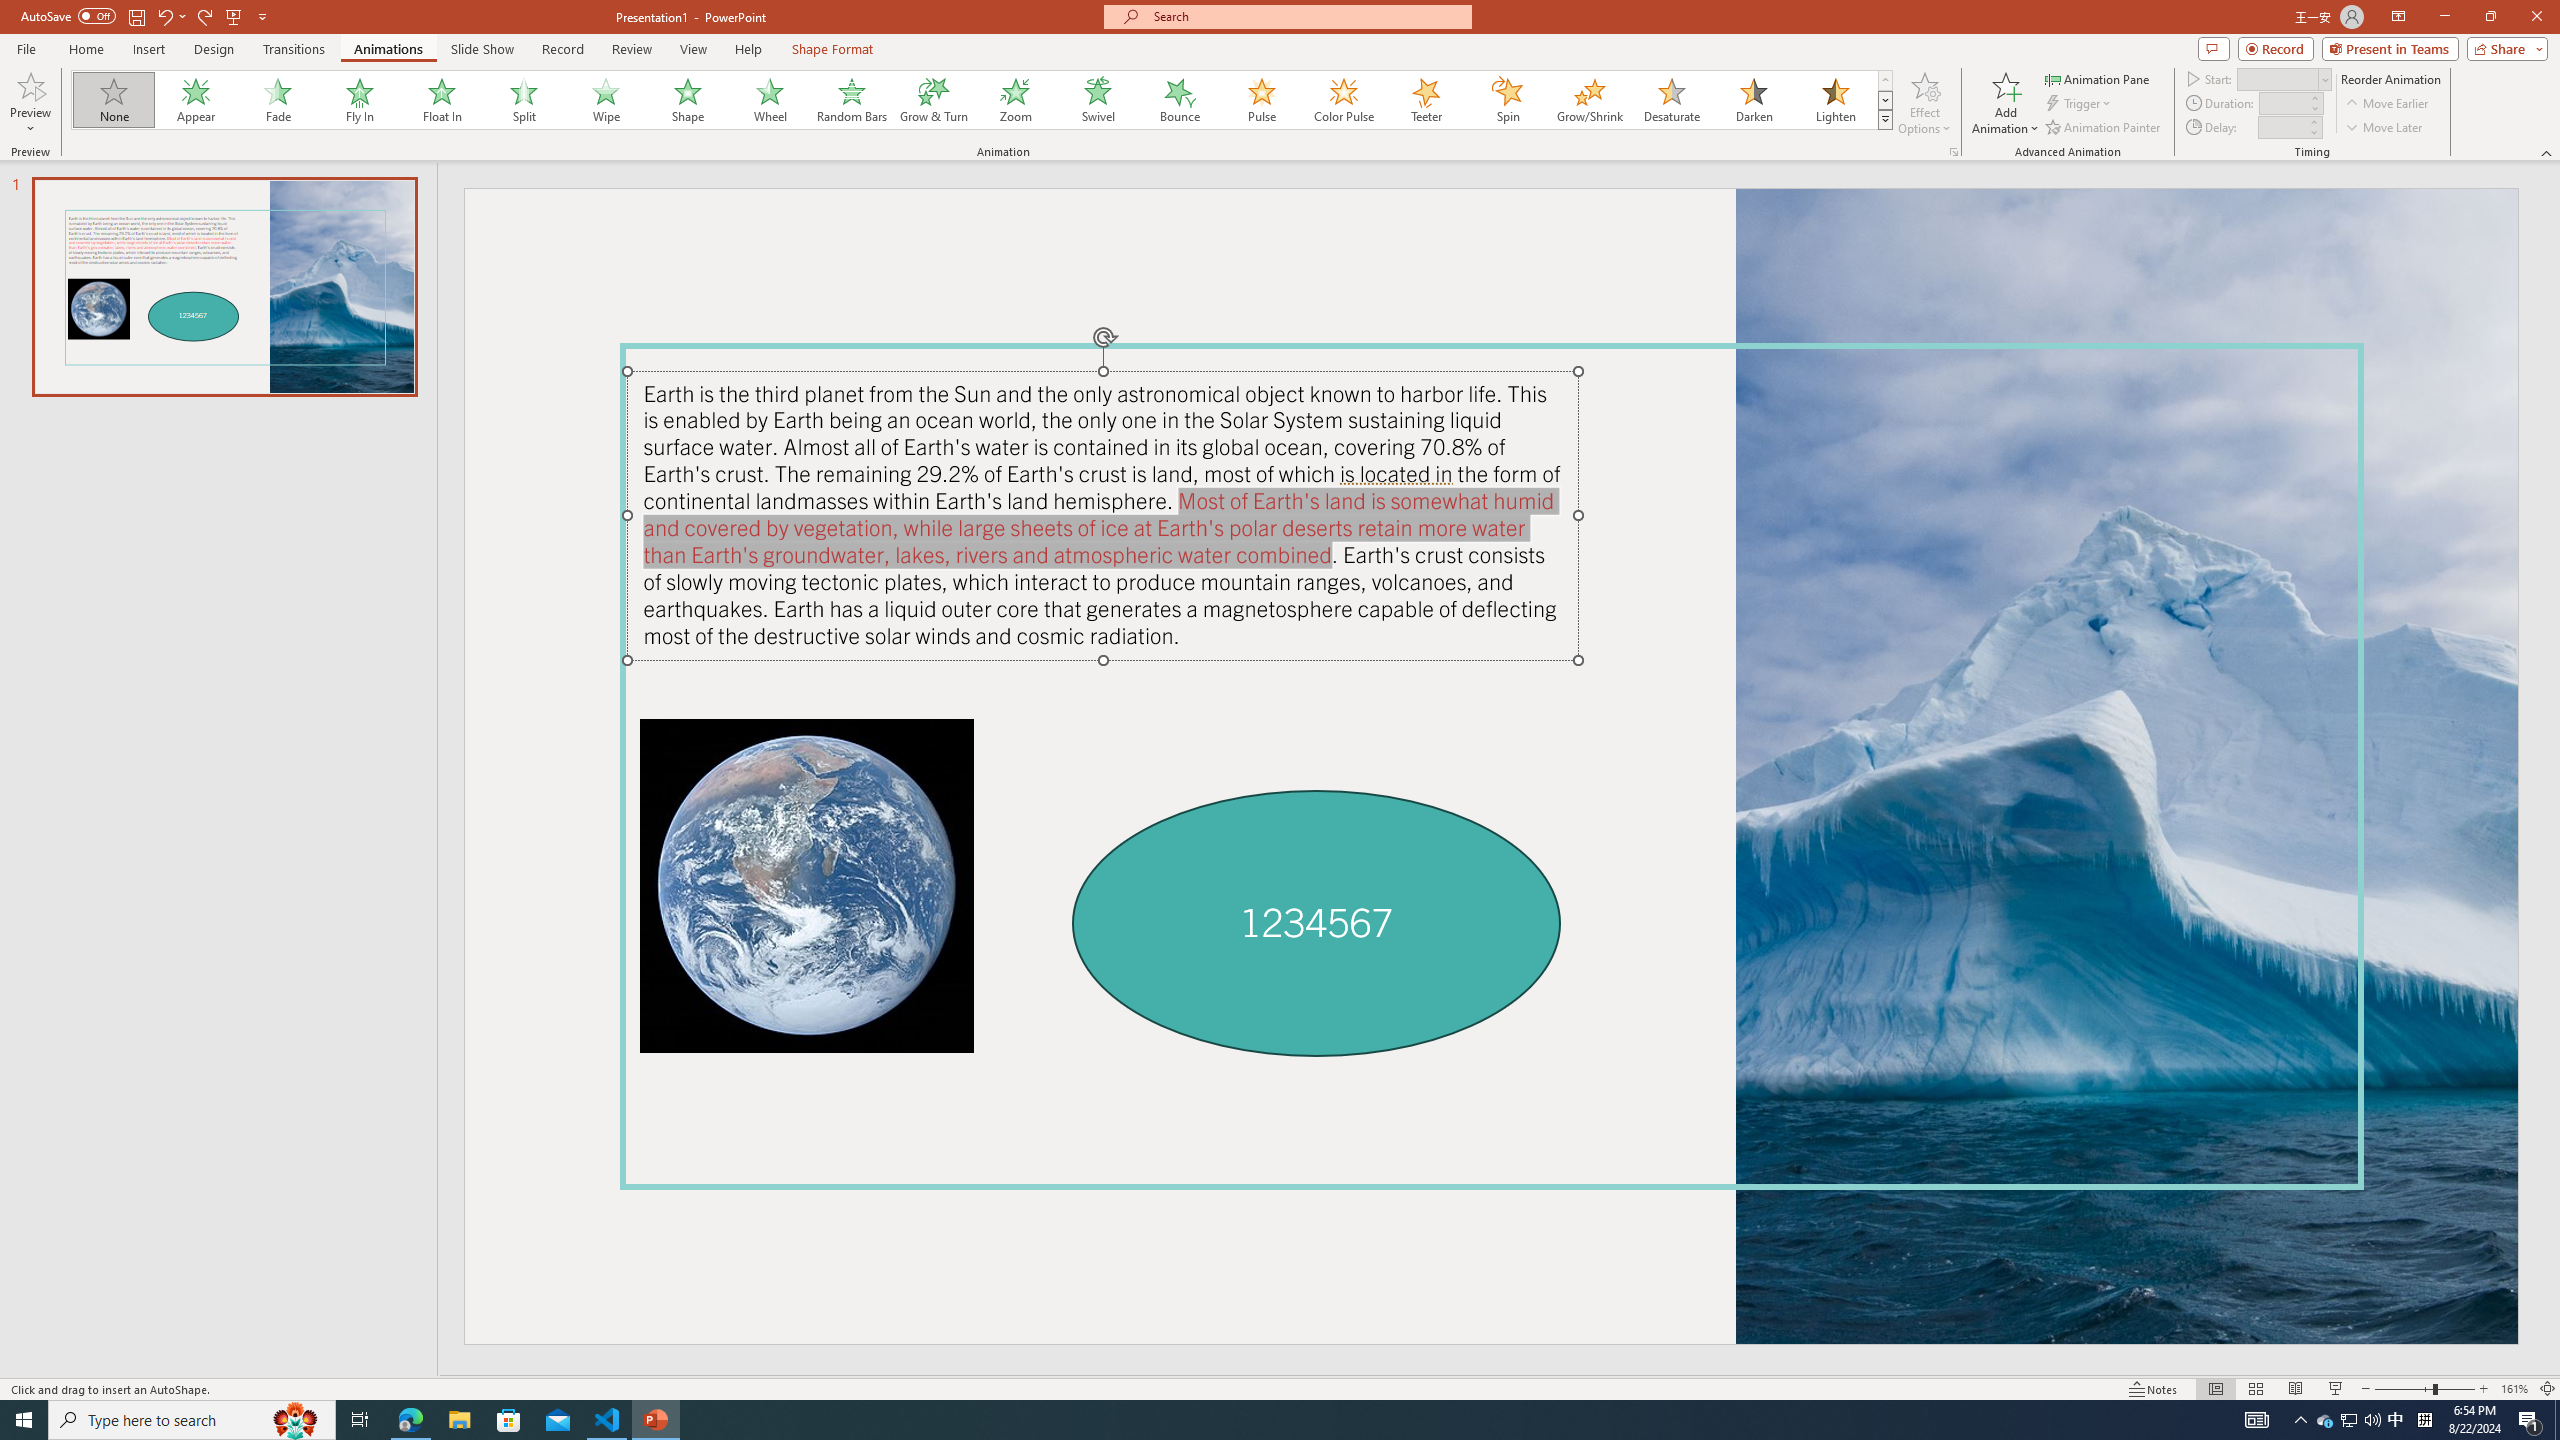 Image resolution: width=2560 pixels, height=1440 pixels. Describe the element at coordinates (2283, 102) in the screenshot. I see `Animation Duration` at that location.